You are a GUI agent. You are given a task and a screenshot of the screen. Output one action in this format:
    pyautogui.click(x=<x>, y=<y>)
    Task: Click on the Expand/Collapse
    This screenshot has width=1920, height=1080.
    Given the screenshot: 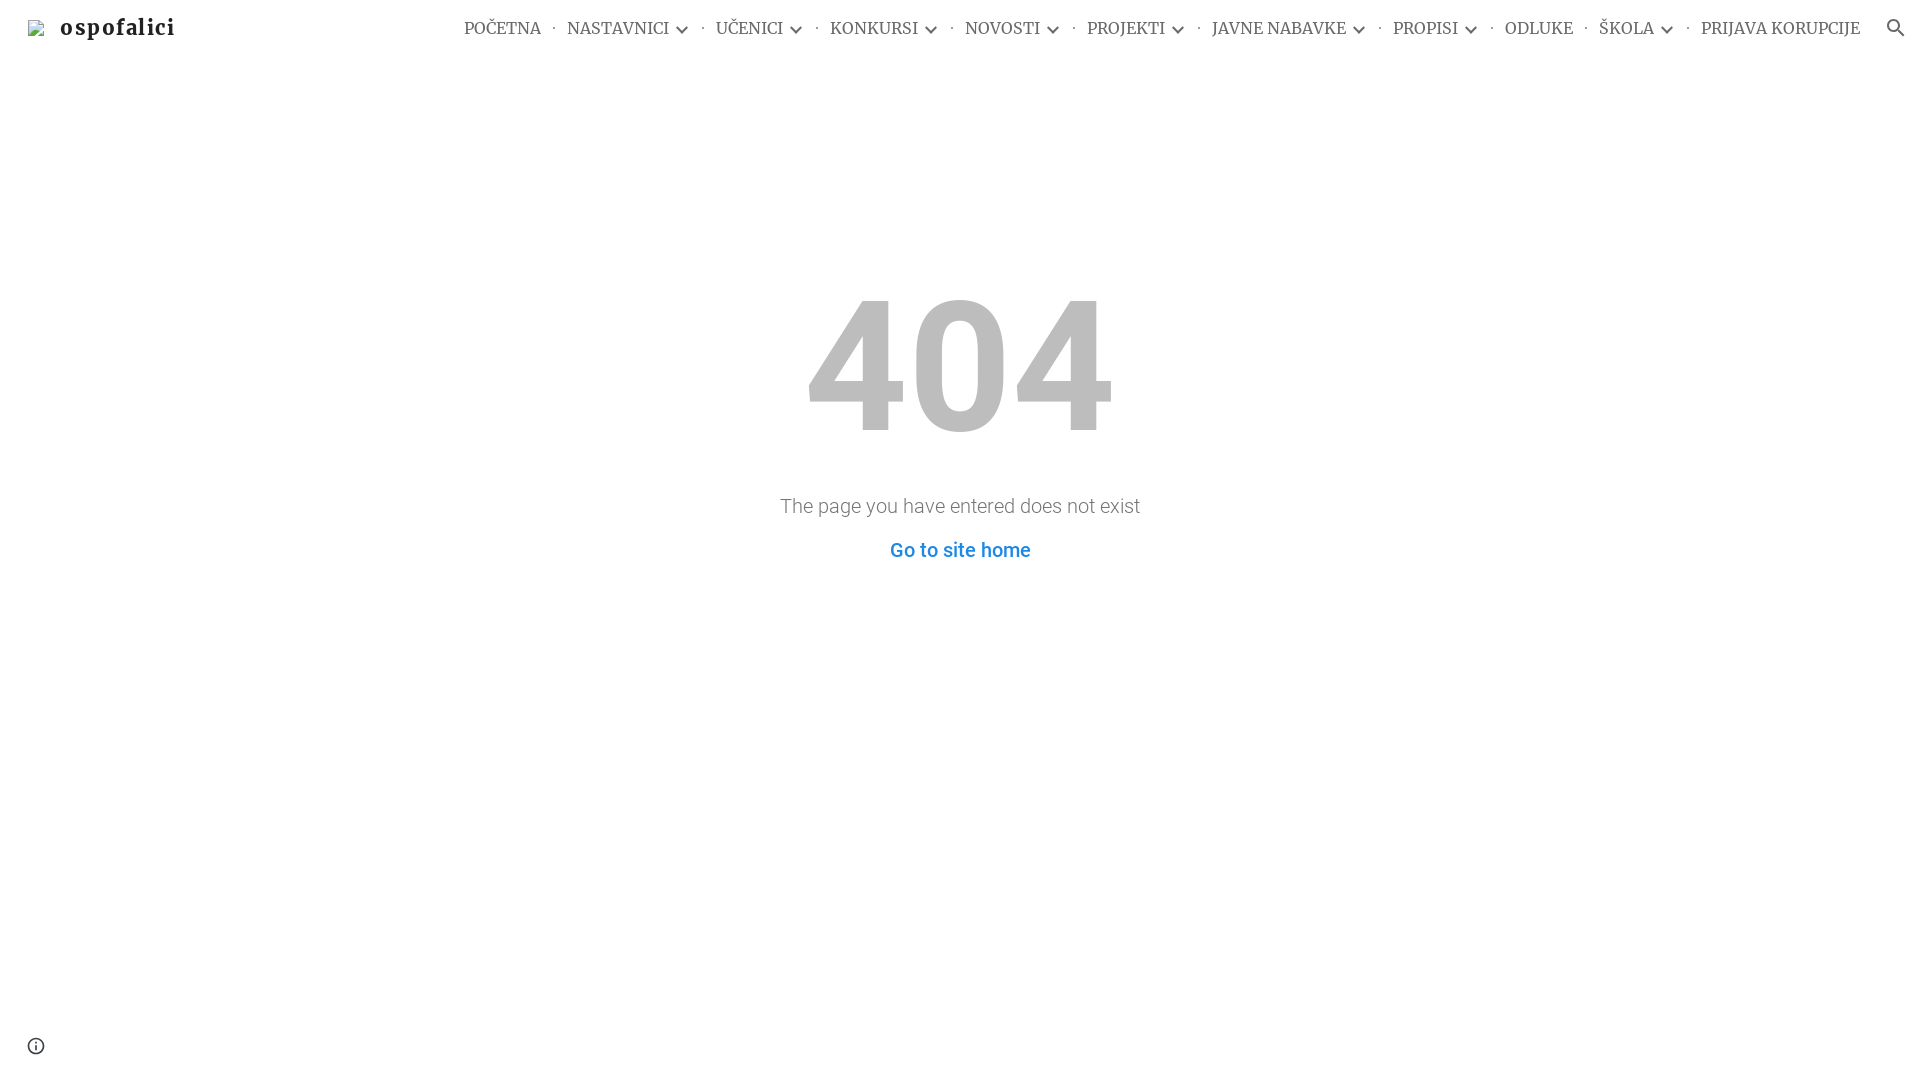 What is the action you would take?
    pyautogui.click(x=1052, y=28)
    